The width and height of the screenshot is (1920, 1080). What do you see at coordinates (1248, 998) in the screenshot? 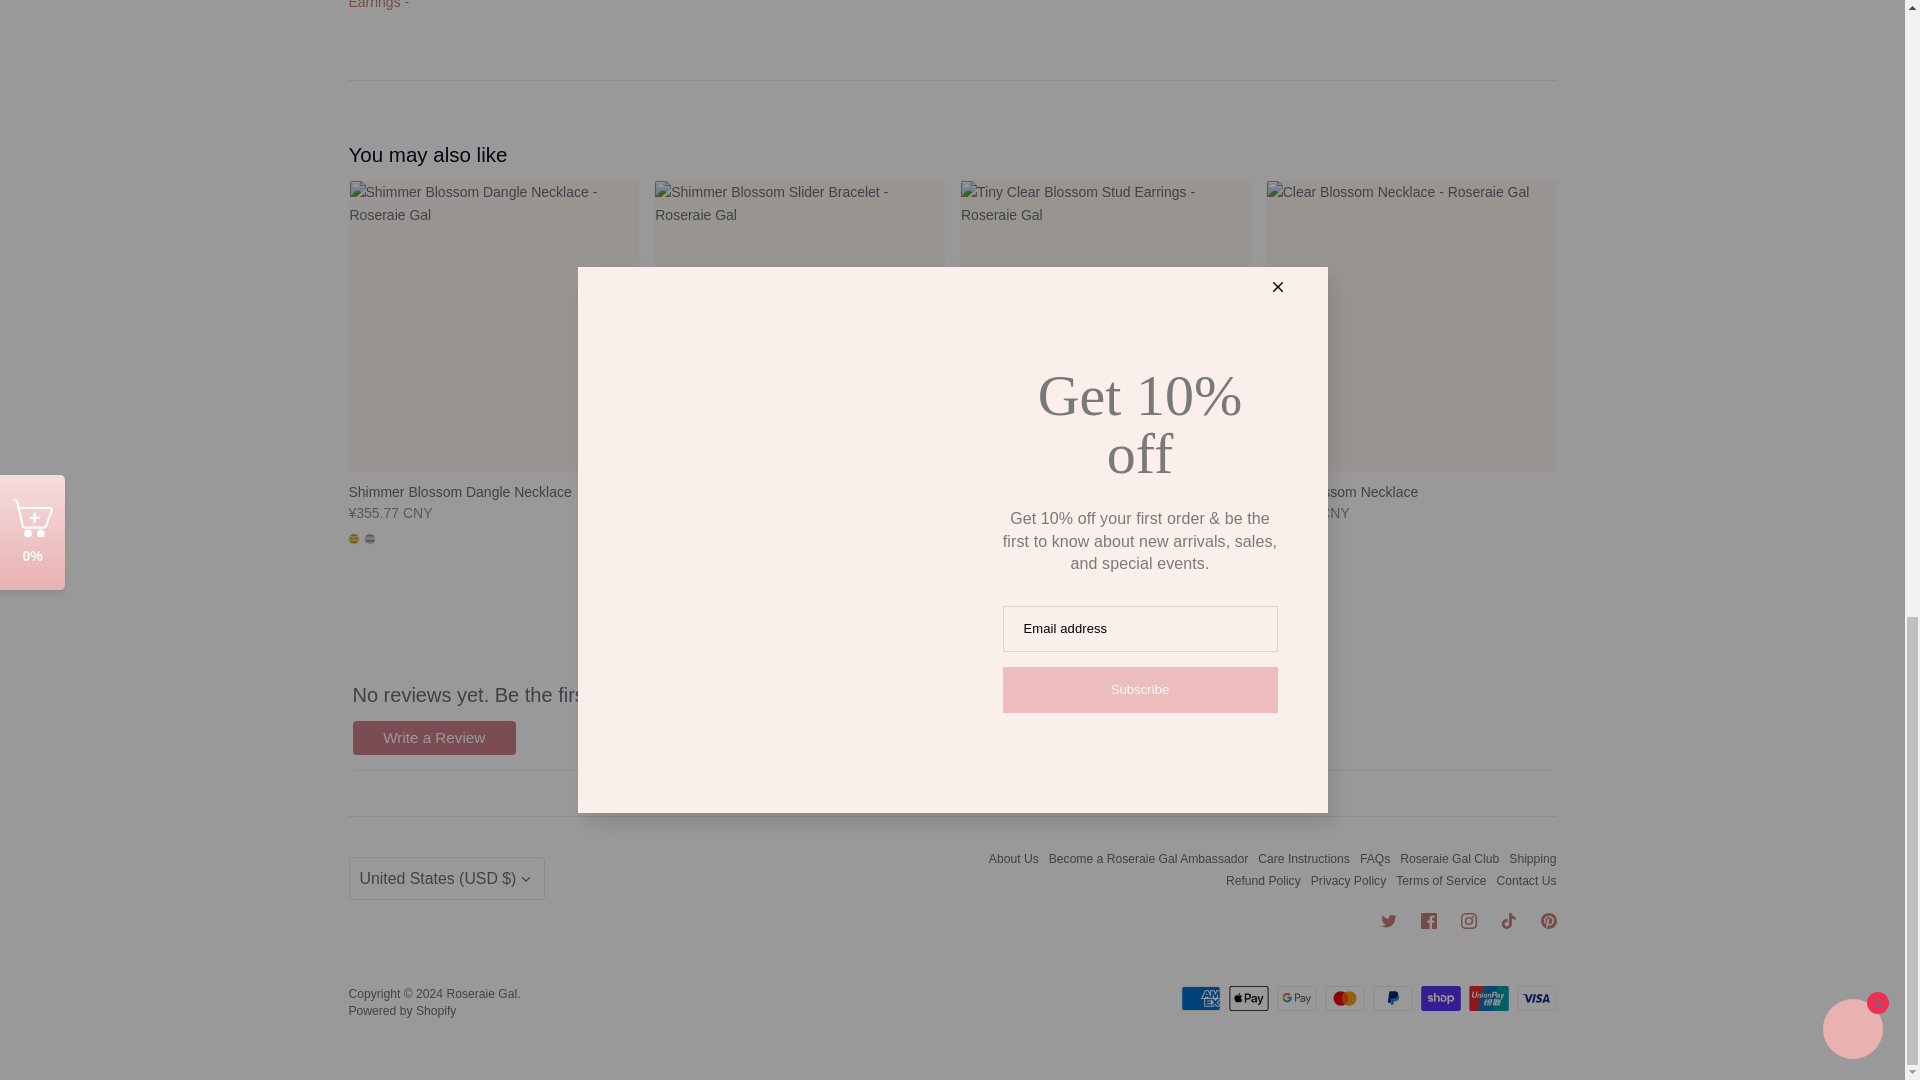
I see `Apple Pay` at bounding box center [1248, 998].